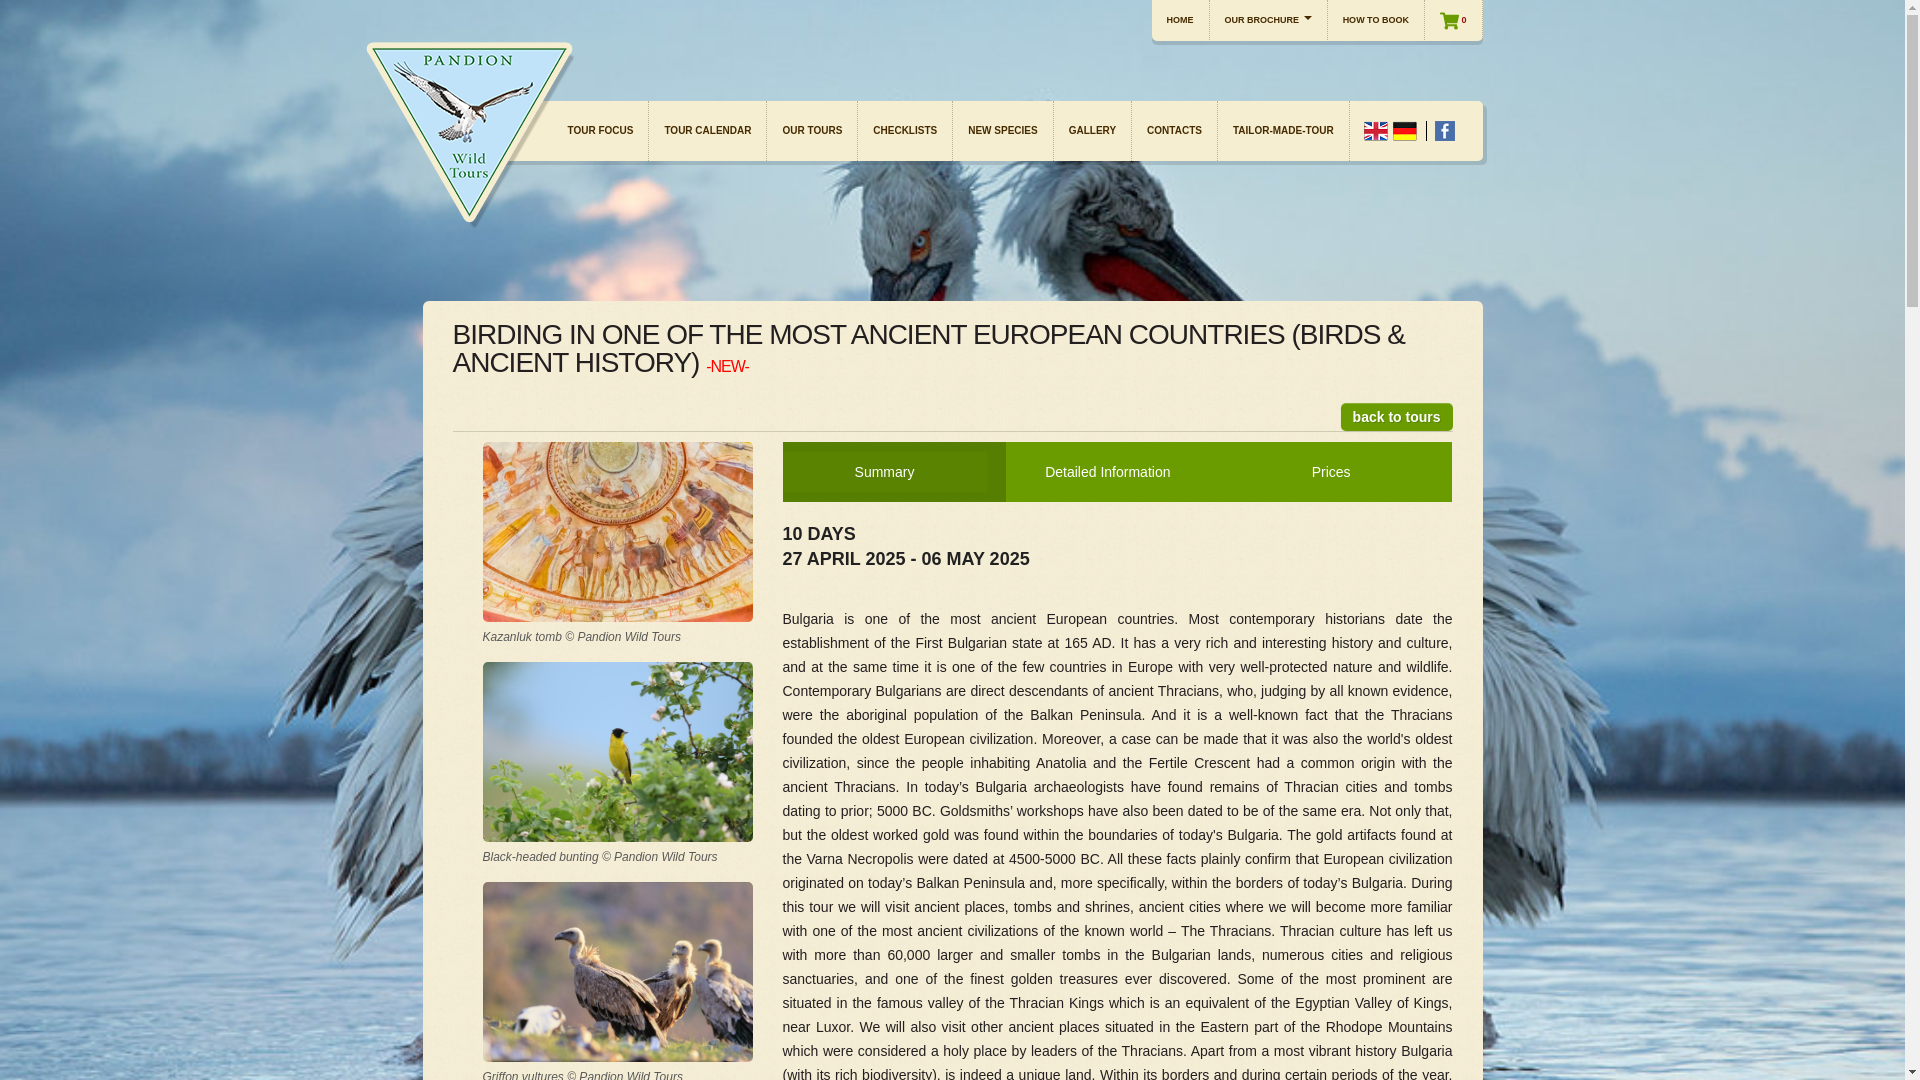 The height and width of the screenshot is (1080, 1920). Describe the element at coordinates (1174, 130) in the screenshot. I see `CONTACTS` at that location.